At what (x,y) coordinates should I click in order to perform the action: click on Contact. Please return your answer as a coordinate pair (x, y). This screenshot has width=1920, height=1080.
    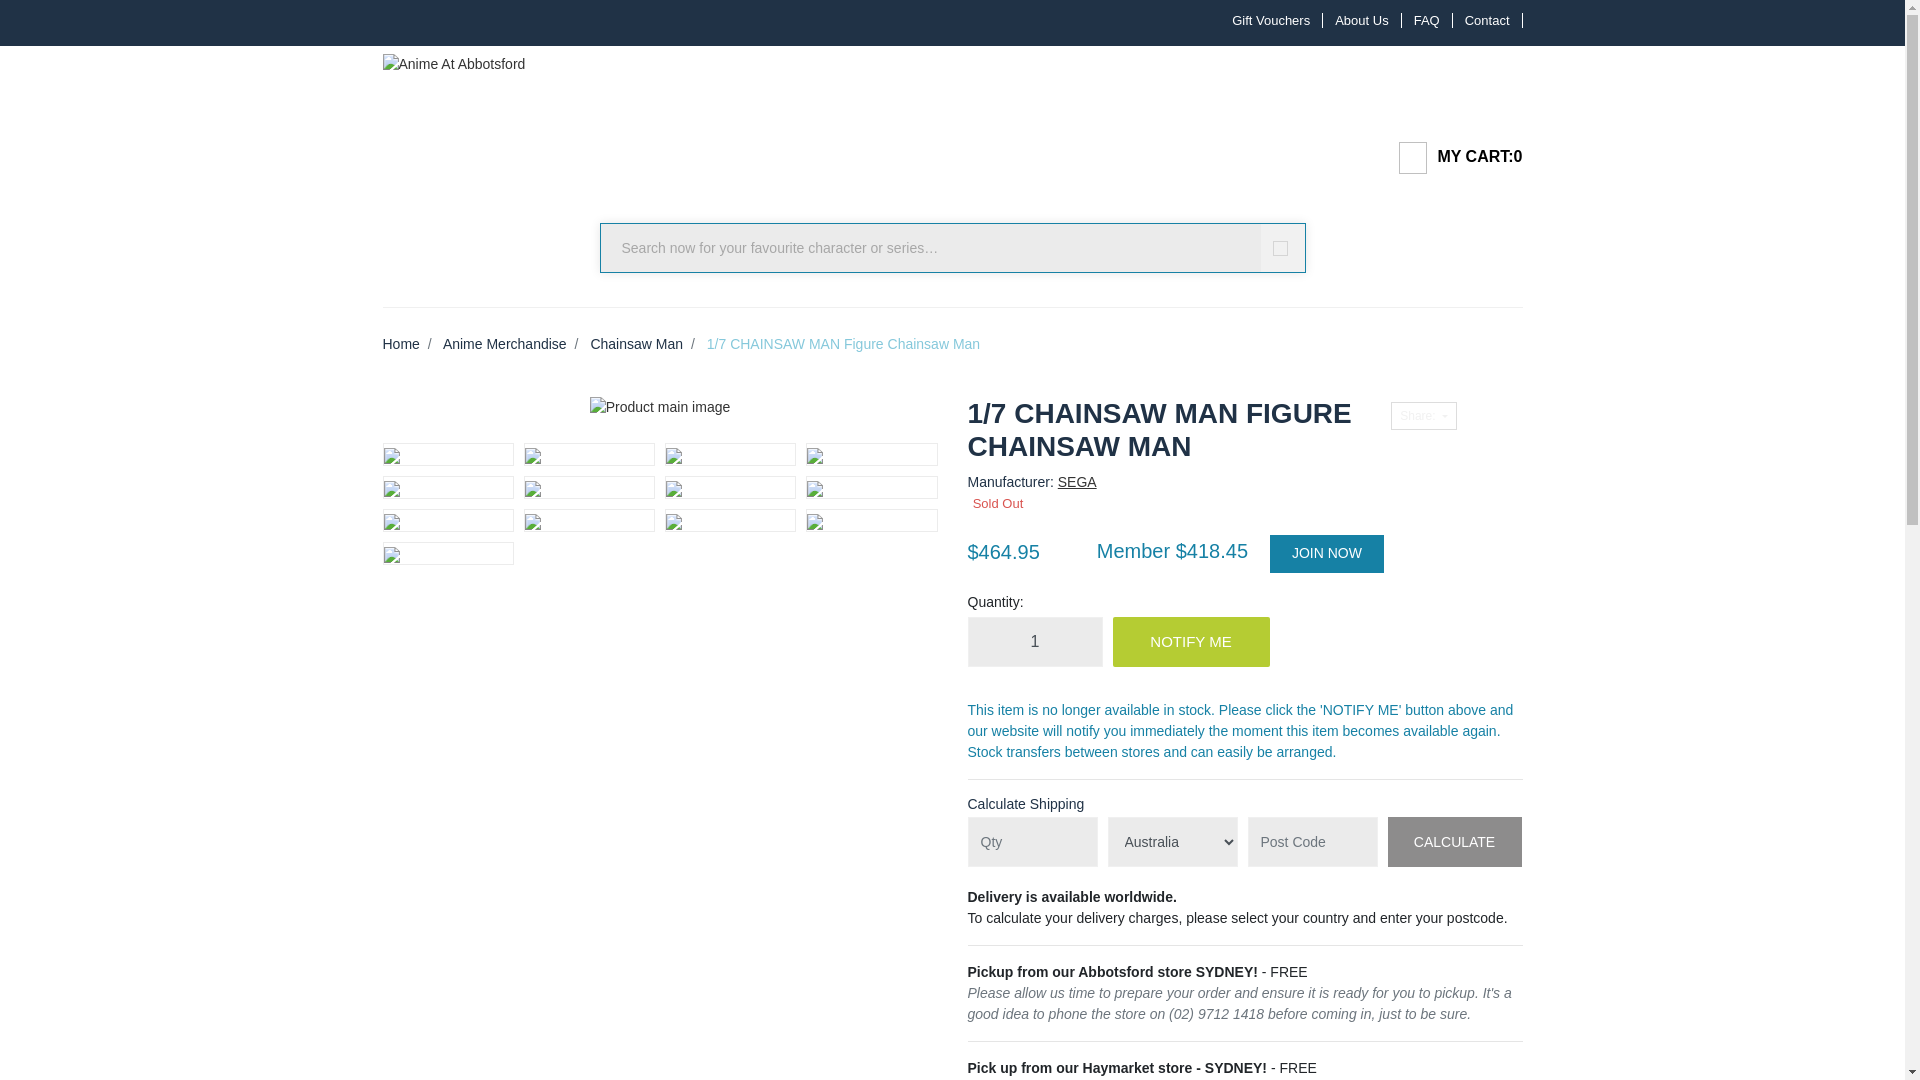
    Looking at the image, I should click on (1488, 20).